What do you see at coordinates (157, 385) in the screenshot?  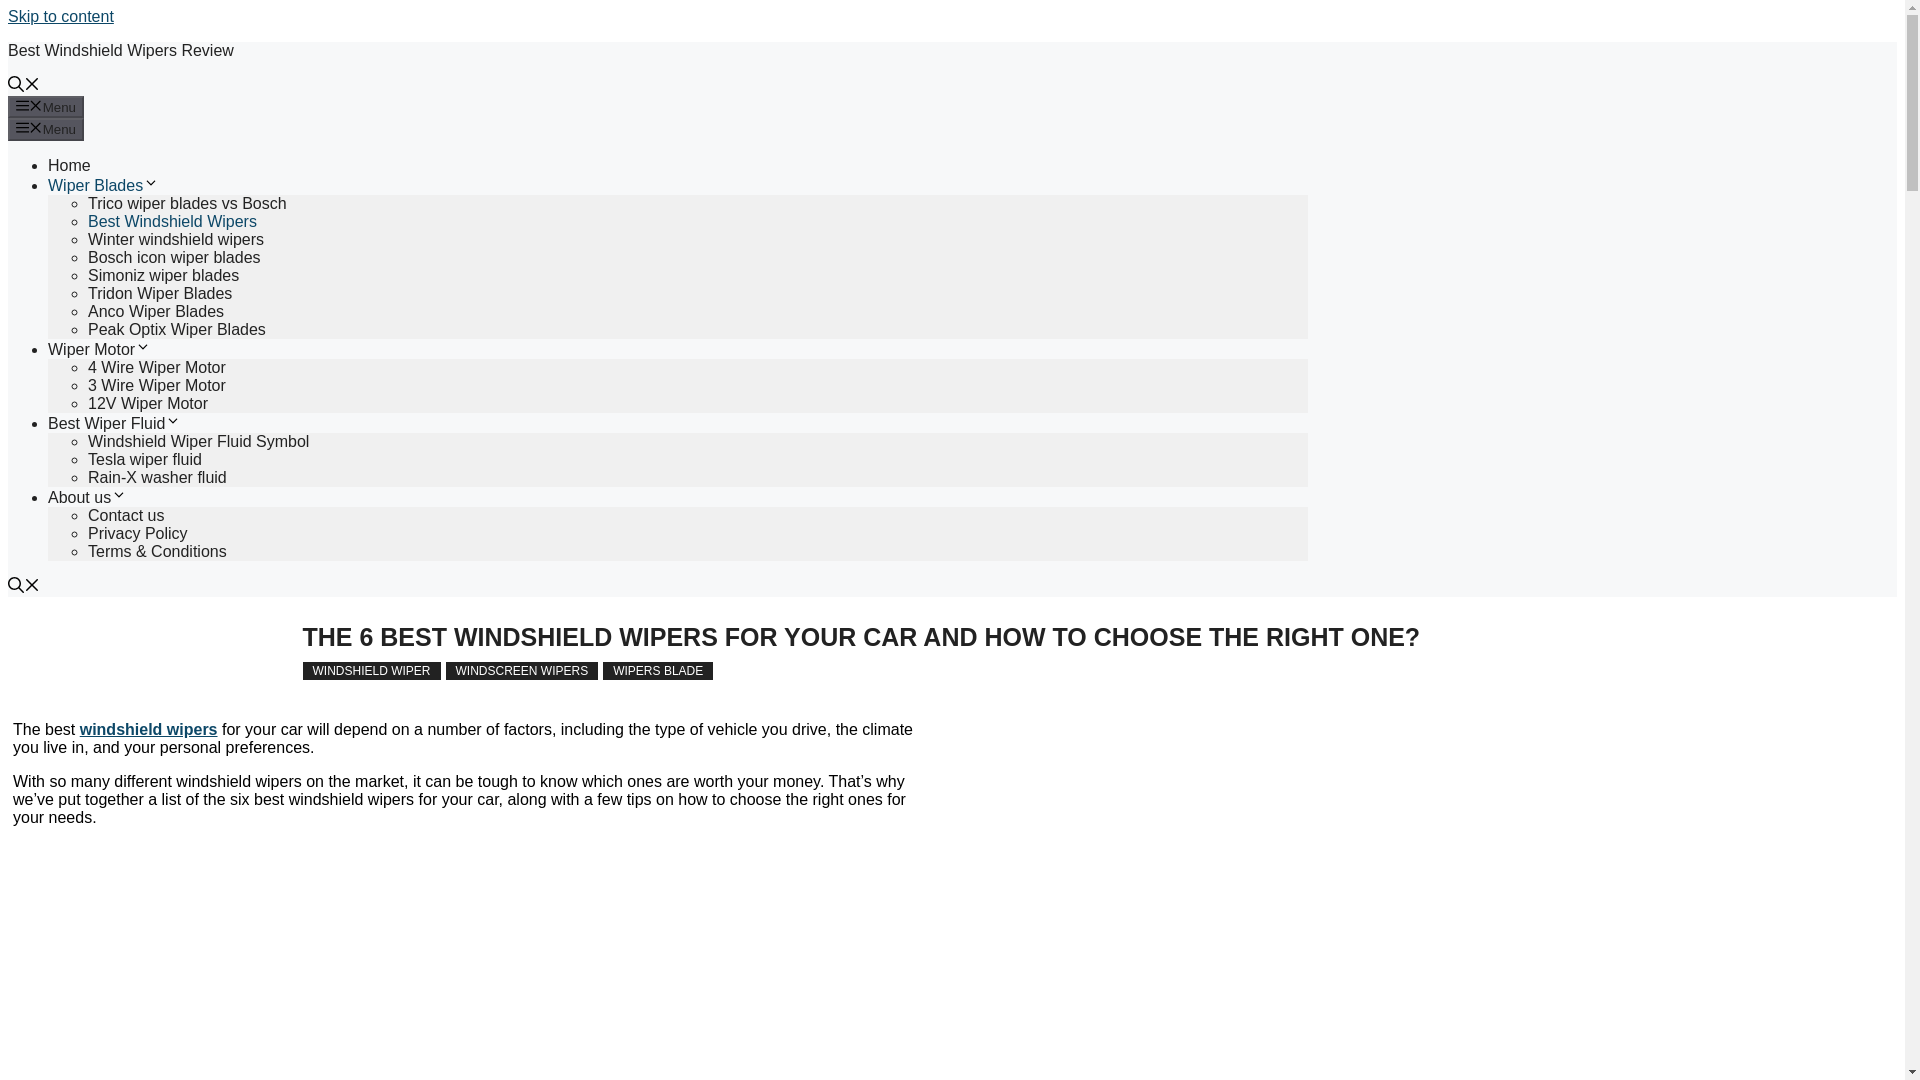 I see `3 Wire Wiper Motor` at bounding box center [157, 385].